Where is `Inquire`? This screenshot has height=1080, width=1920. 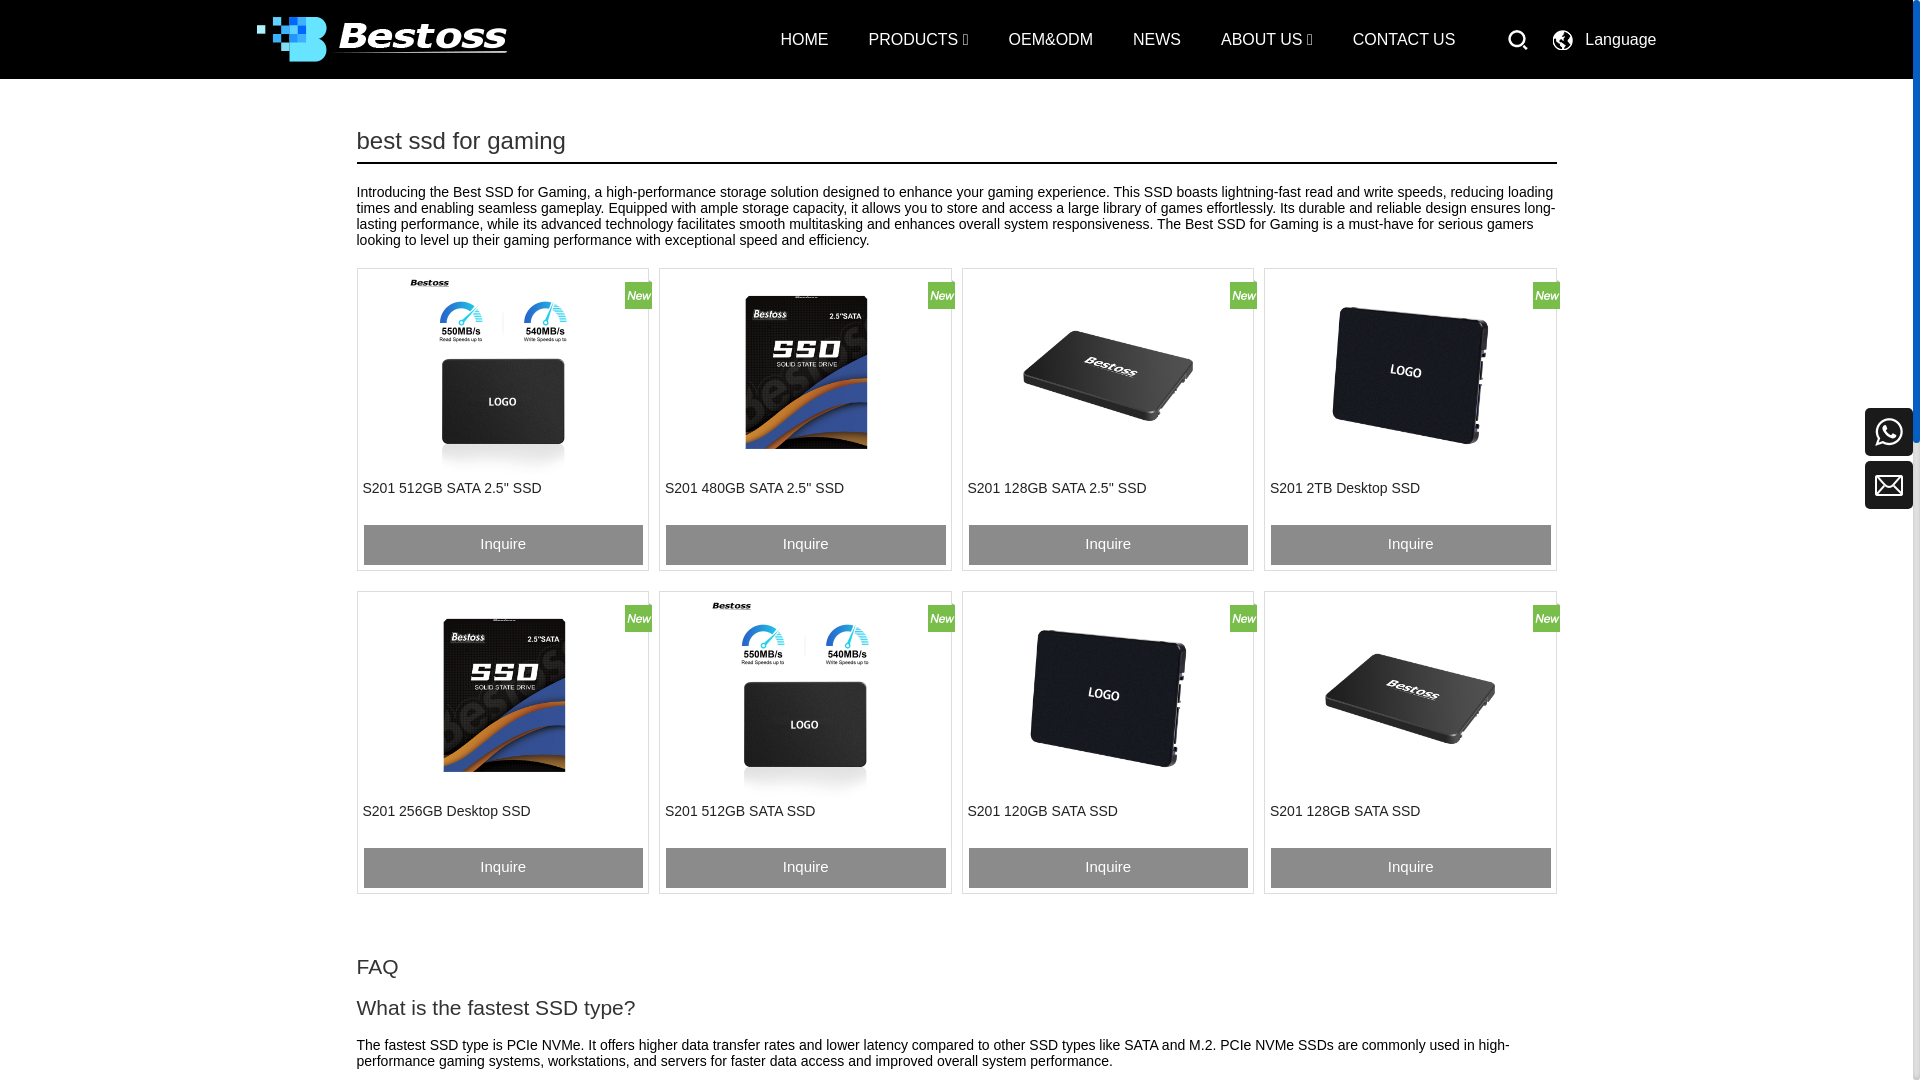 Inquire is located at coordinates (1108, 544).